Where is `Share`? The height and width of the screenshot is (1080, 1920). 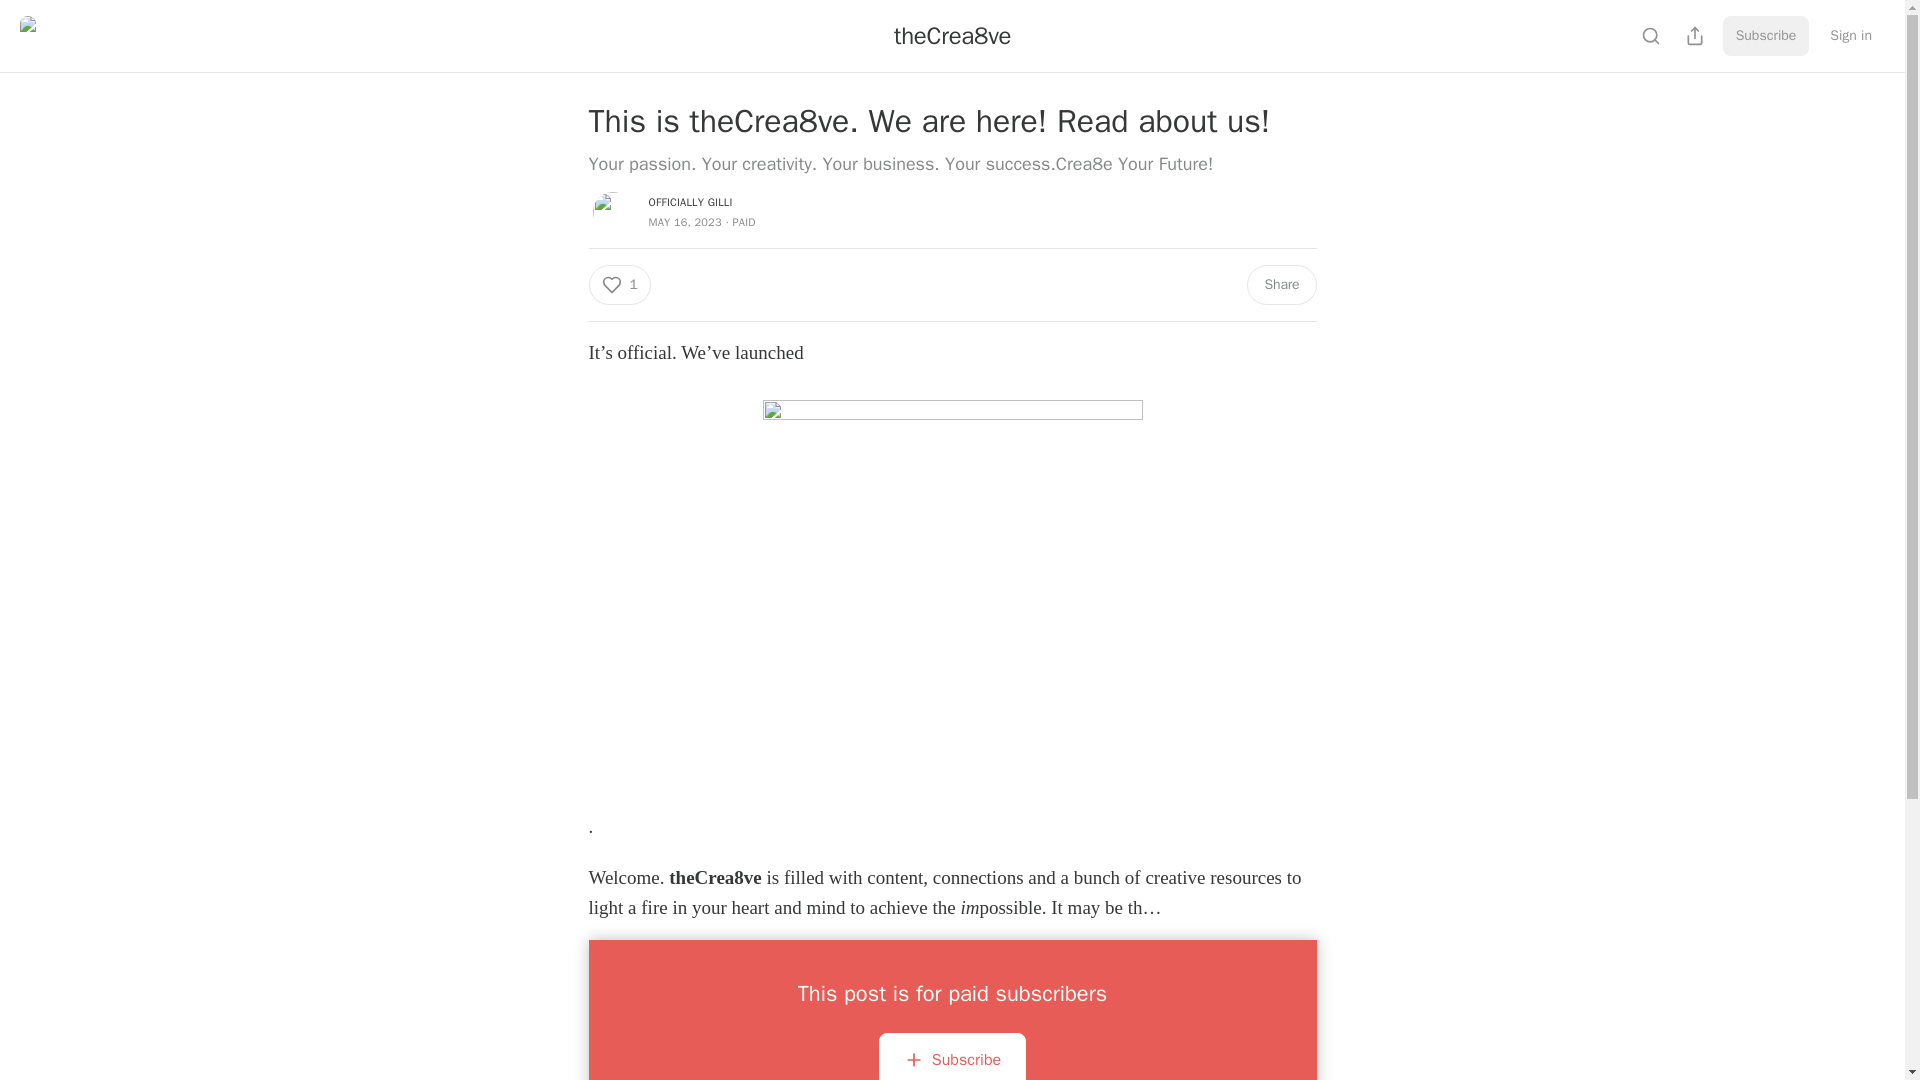
Share is located at coordinates (1280, 284).